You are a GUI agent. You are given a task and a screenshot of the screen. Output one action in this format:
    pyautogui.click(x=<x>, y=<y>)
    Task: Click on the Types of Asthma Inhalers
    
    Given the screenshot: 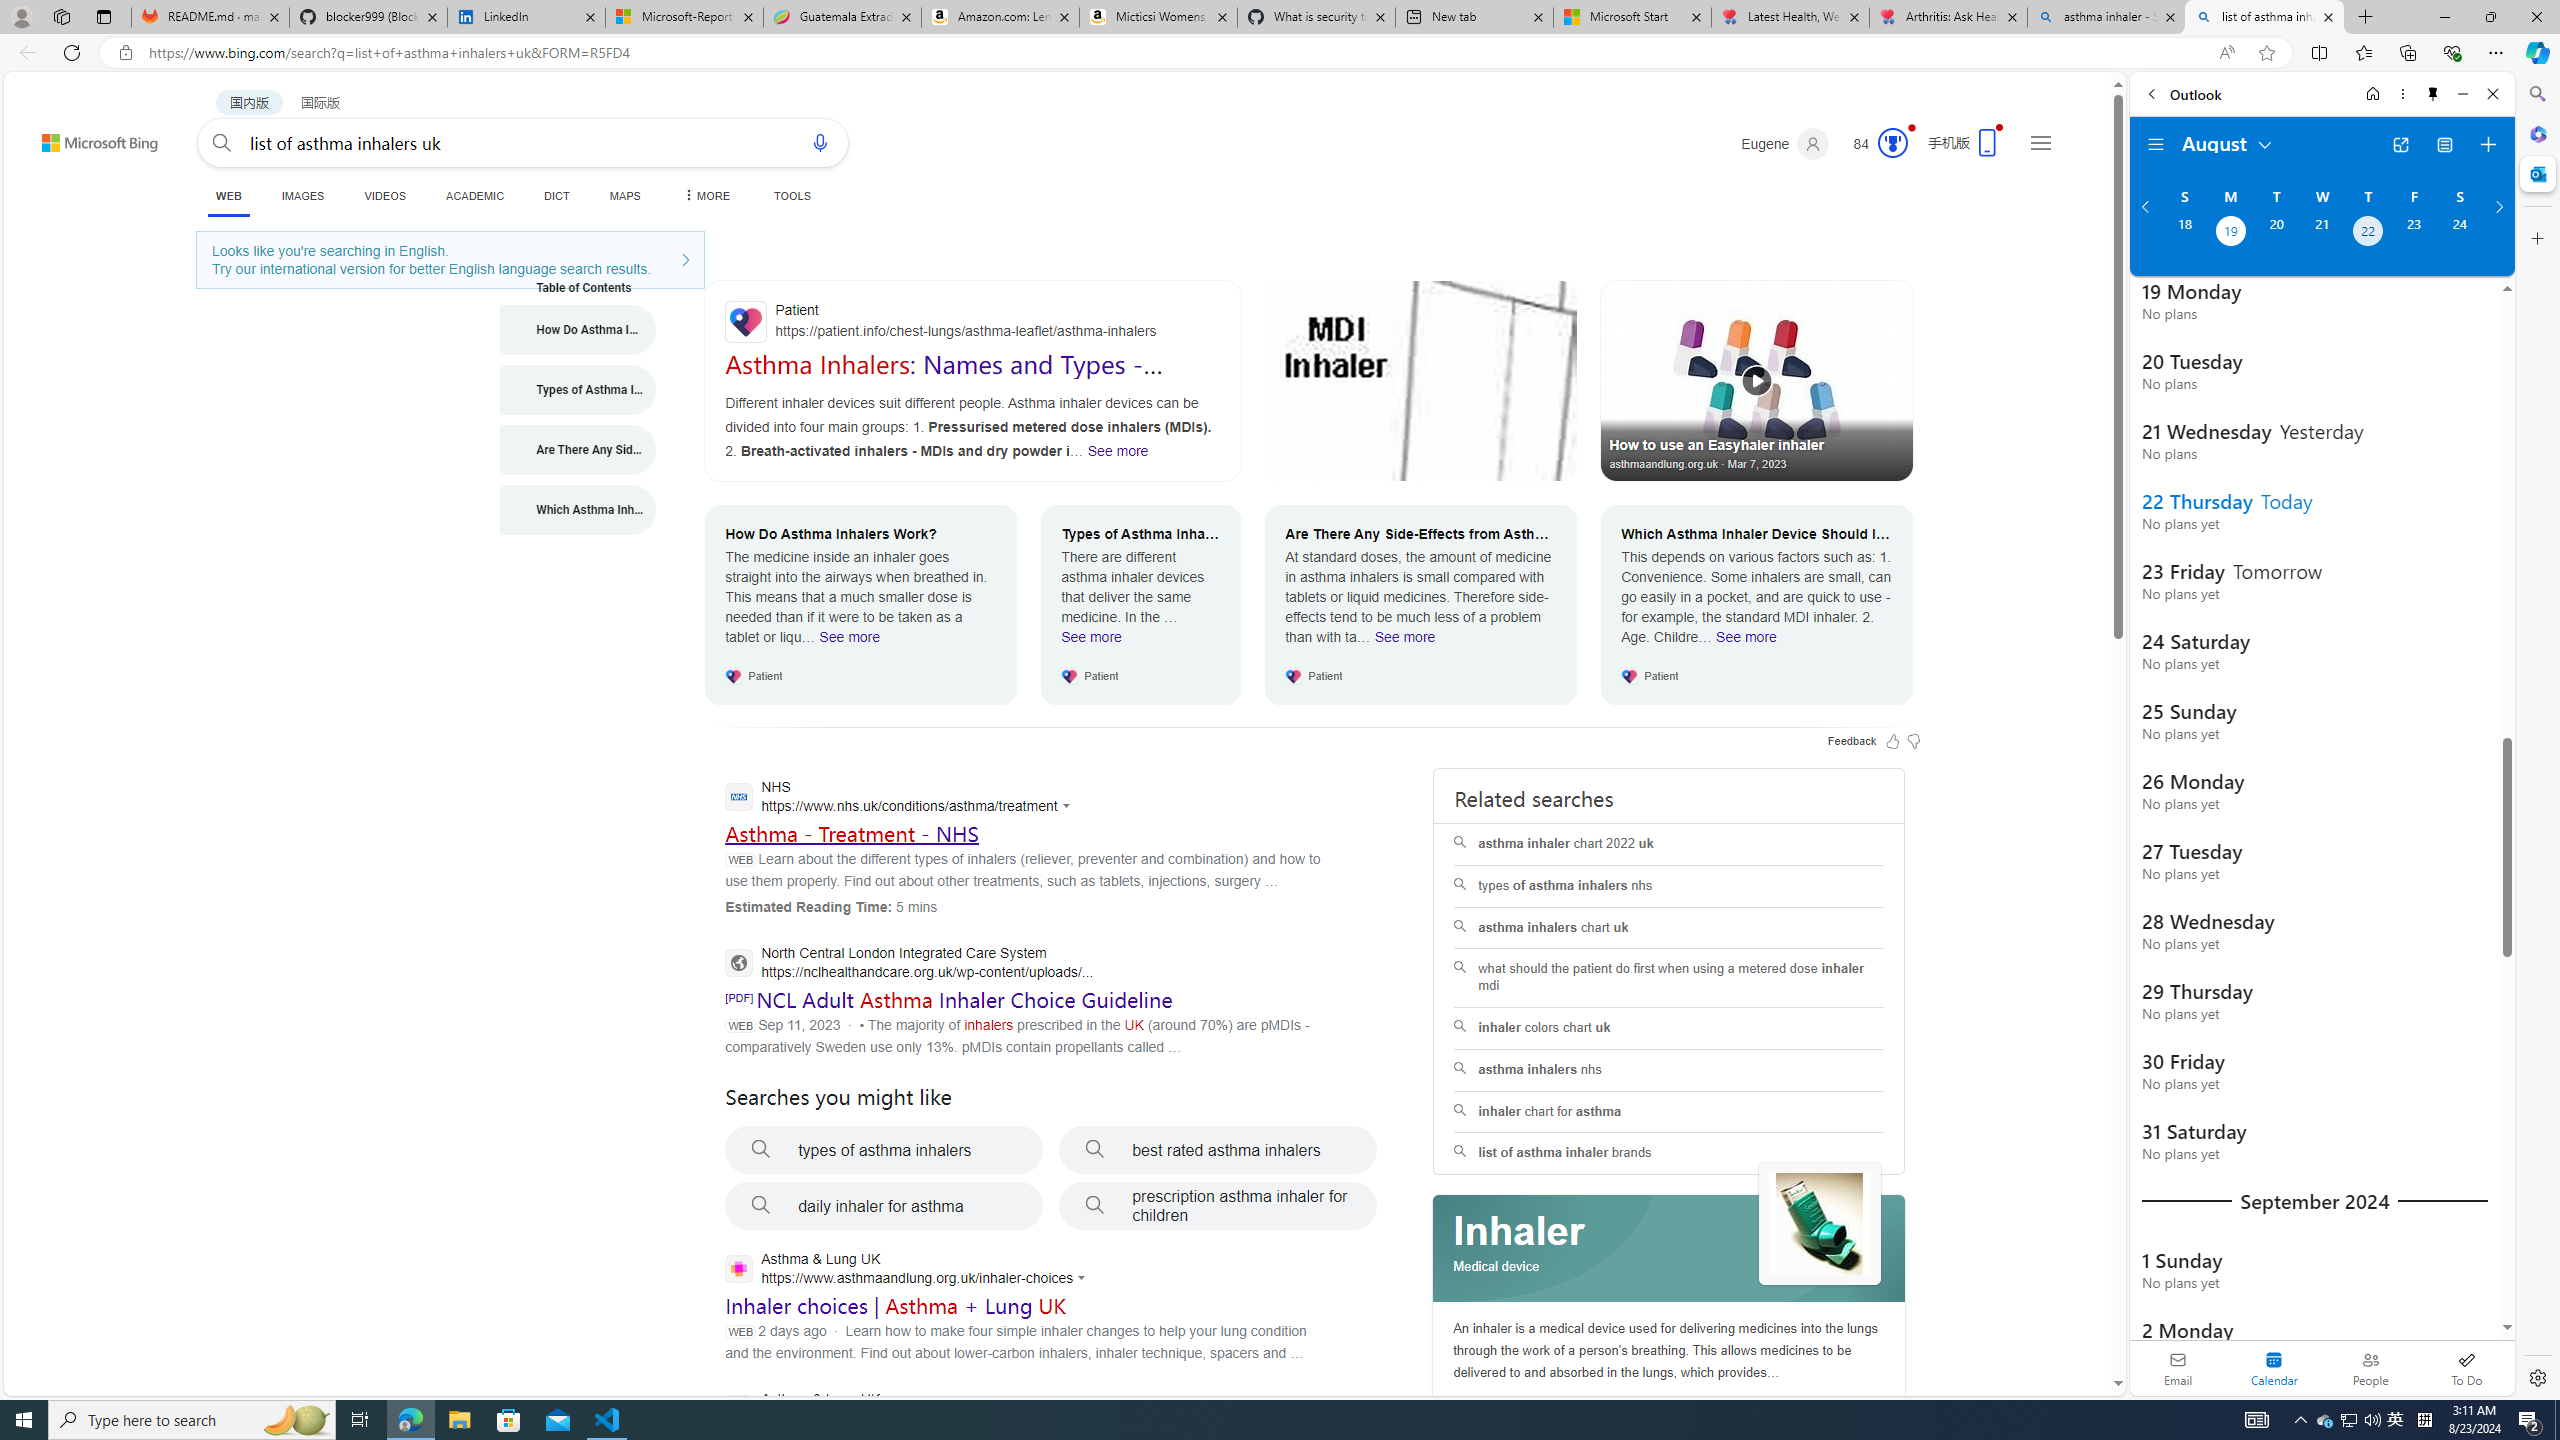 What is the action you would take?
    pyautogui.click(x=578, y=389)
    